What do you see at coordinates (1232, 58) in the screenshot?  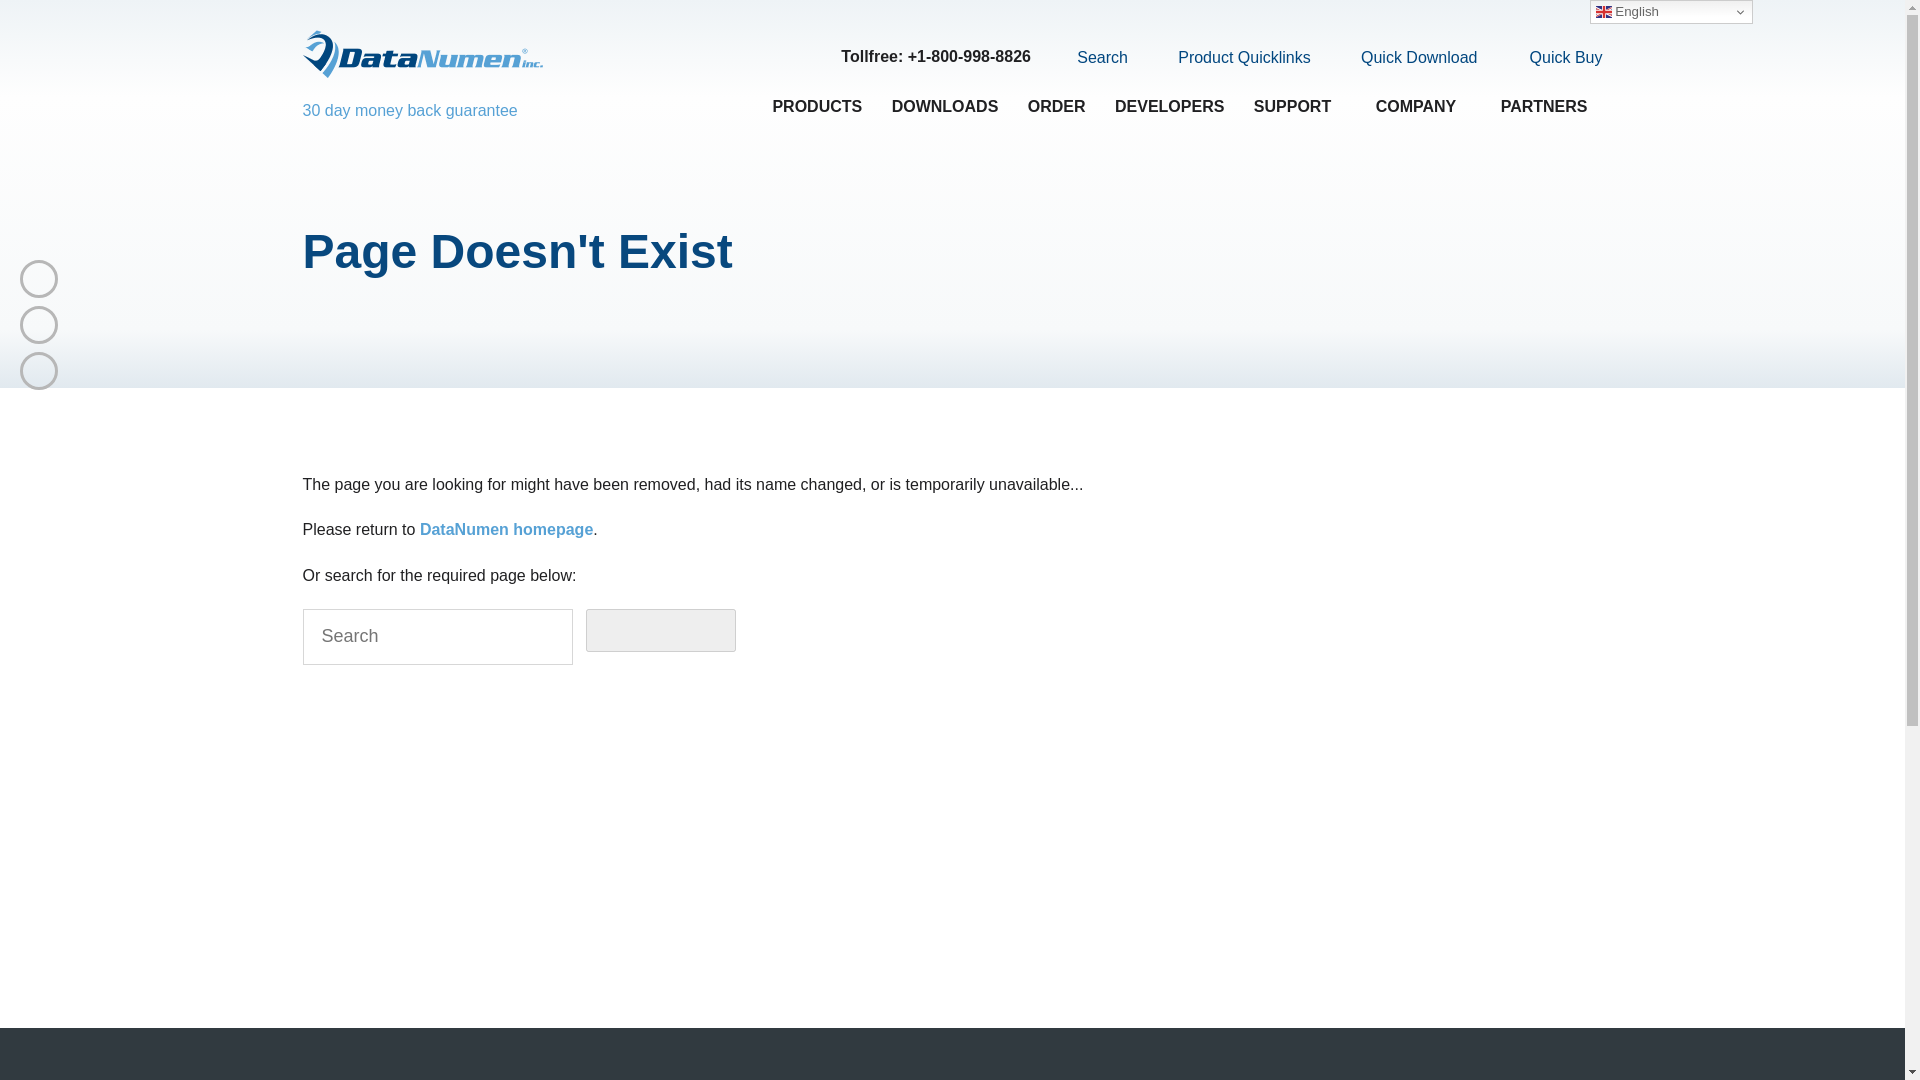 I see `Product Quicklinks` at bounding box center [1232, 58].